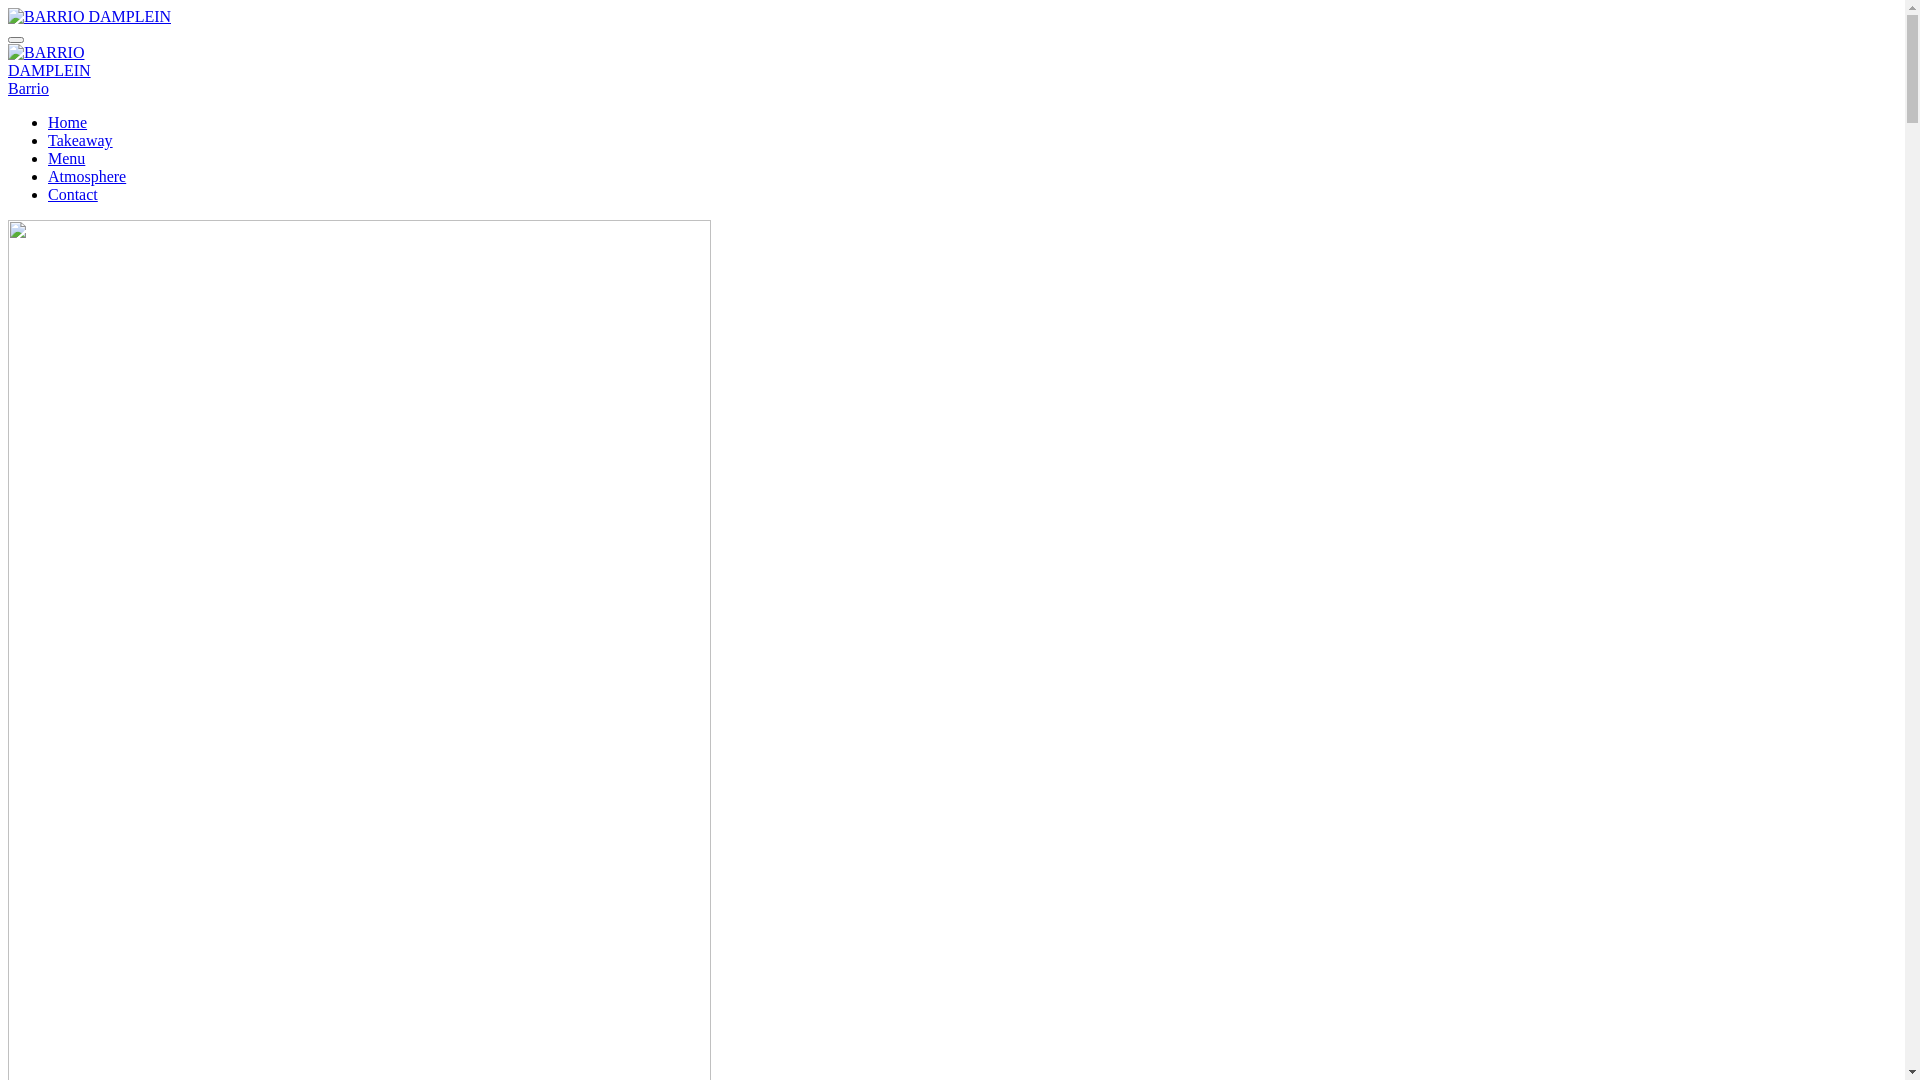 The height and width of the screenshot is (1080, 1920). Describe the element at coordinates (50, 62) in the screenshot. I see `BARRIO DAMPLEIN` at that location.